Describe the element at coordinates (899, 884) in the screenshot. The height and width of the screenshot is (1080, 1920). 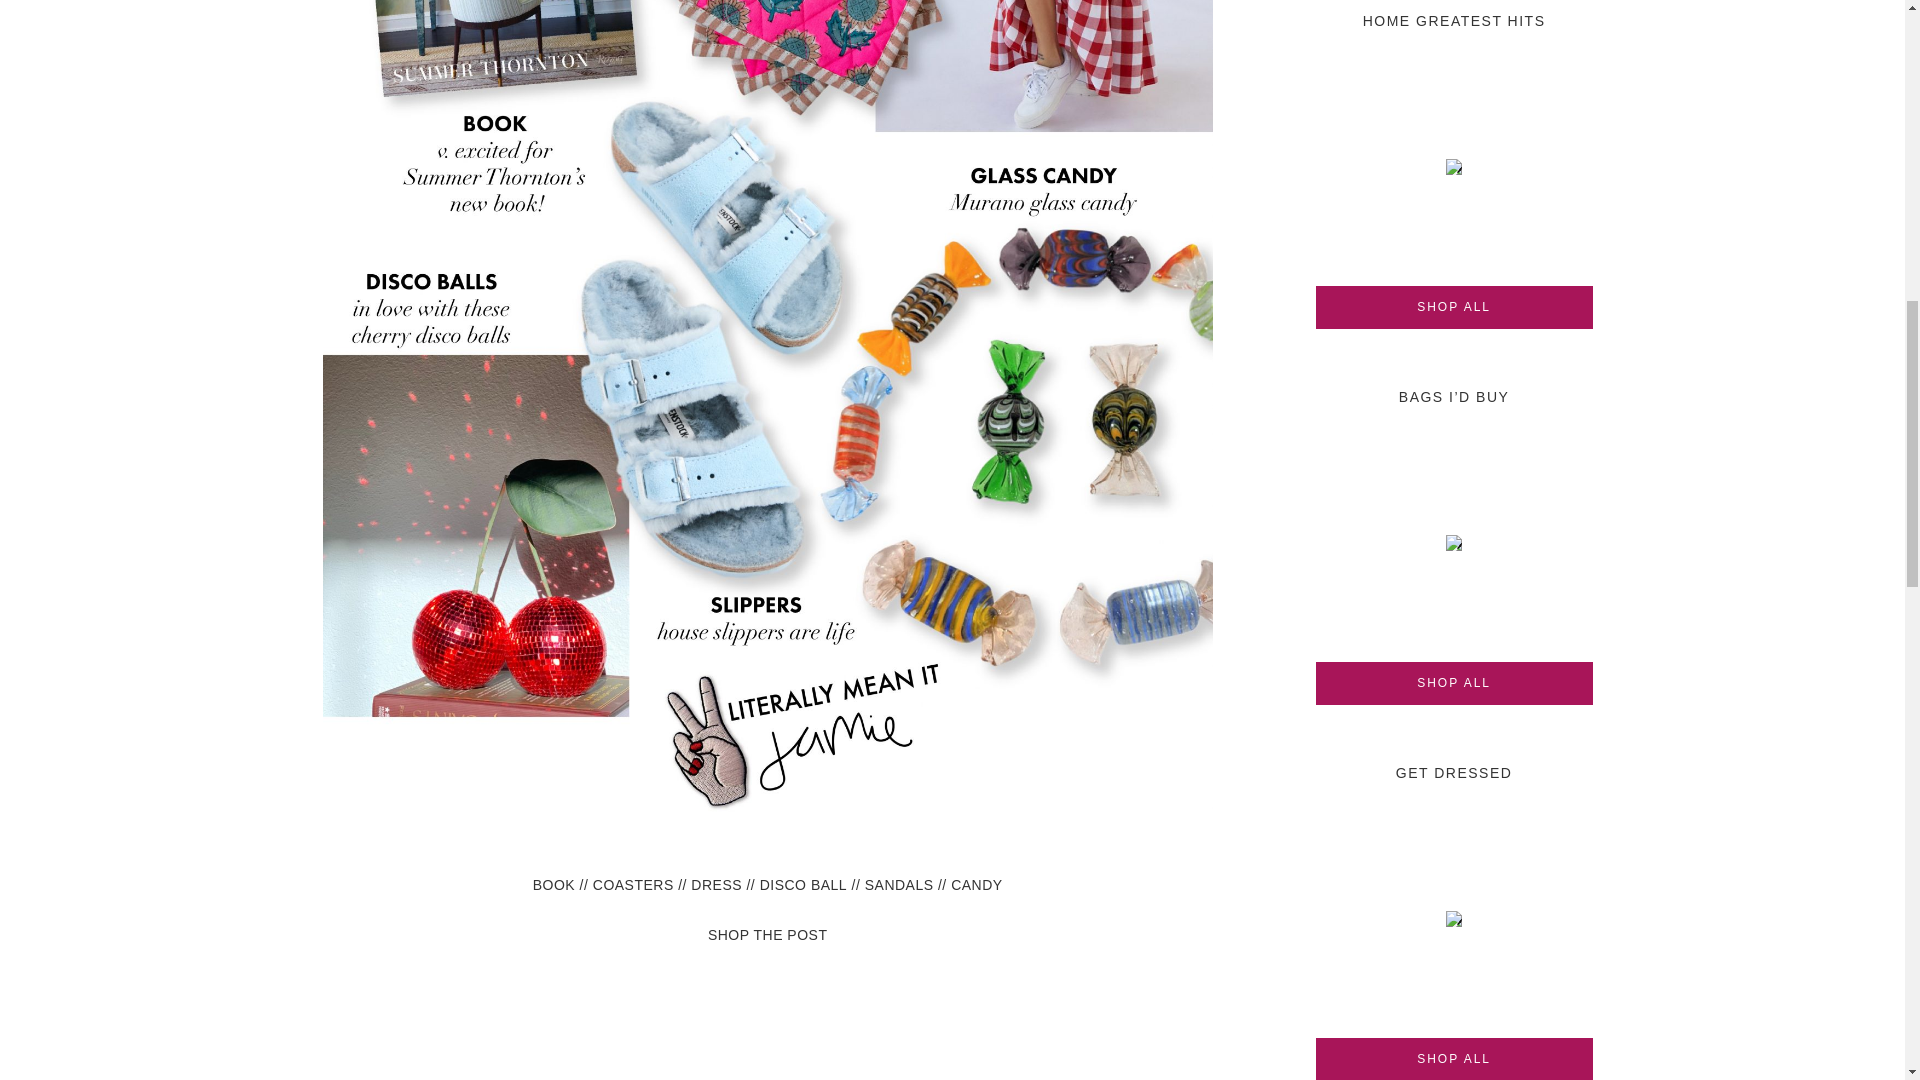
I see `SANDALS` at that location.